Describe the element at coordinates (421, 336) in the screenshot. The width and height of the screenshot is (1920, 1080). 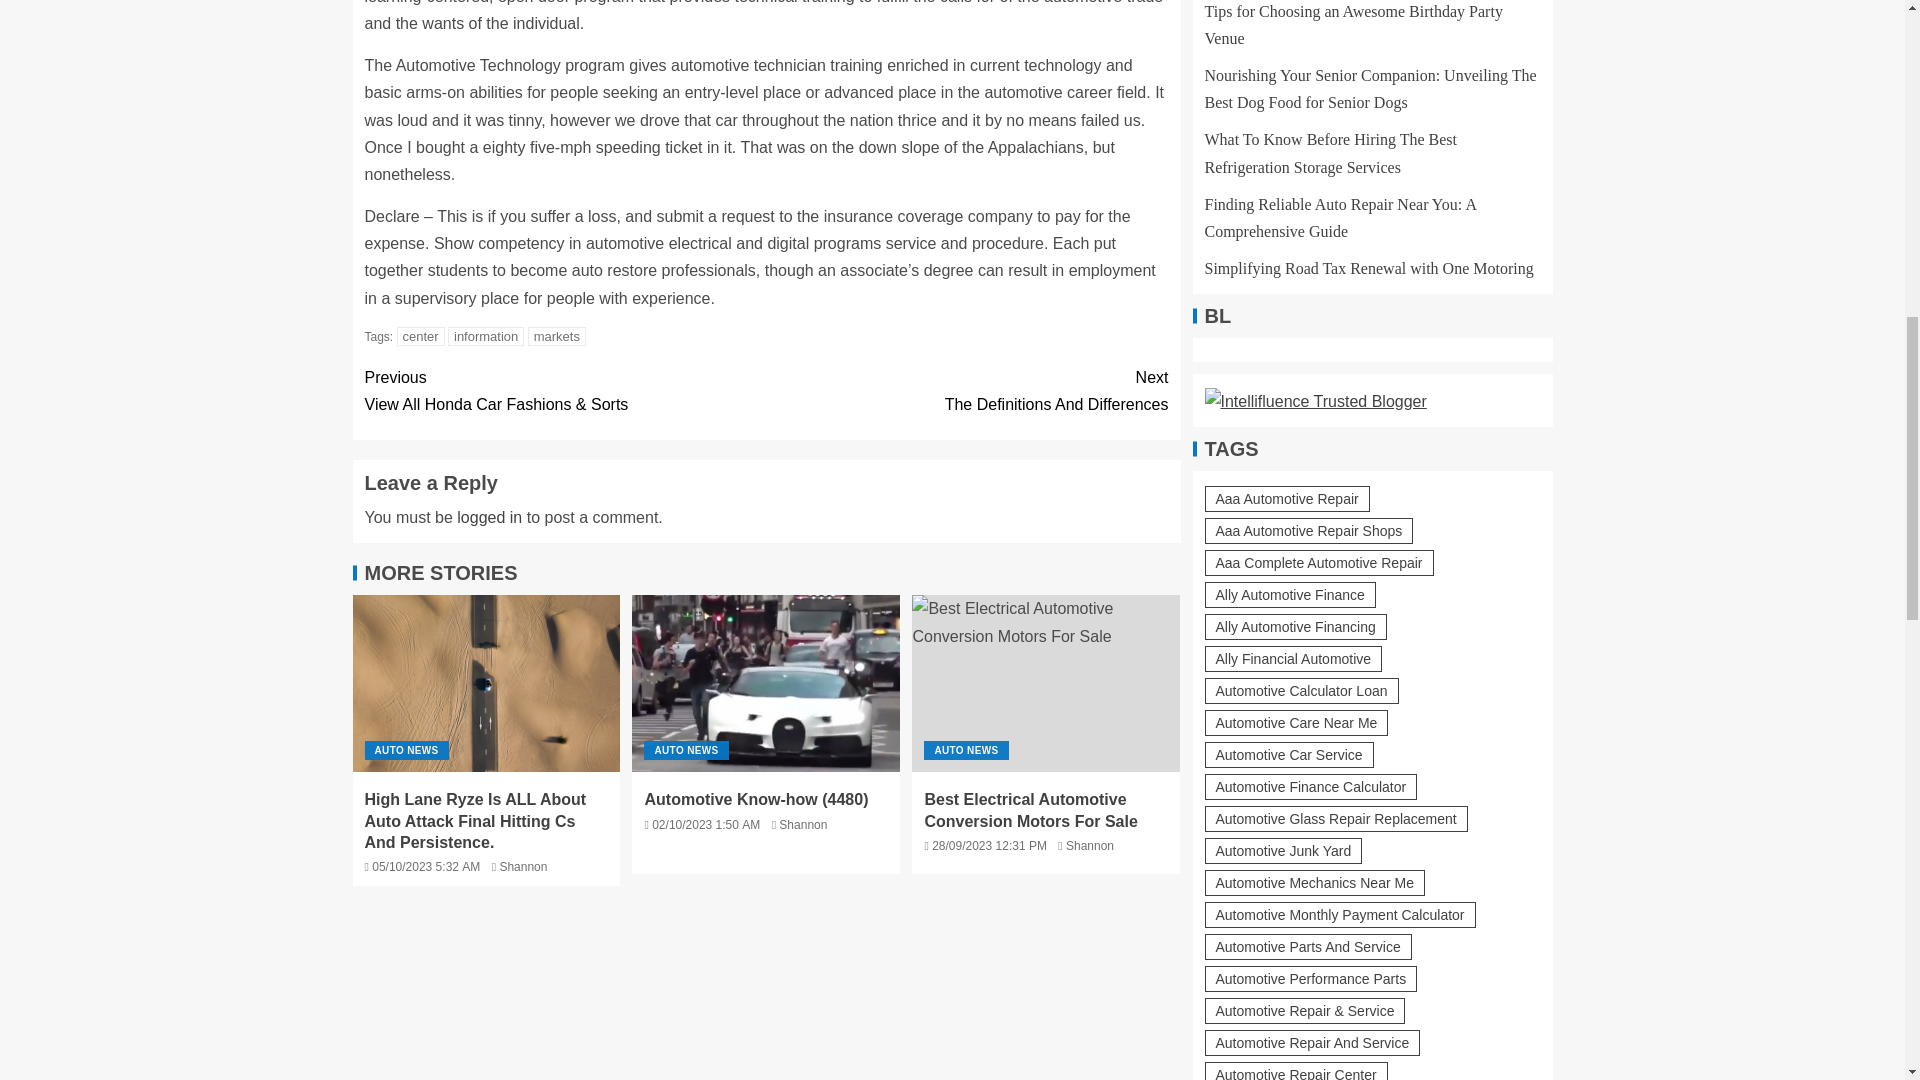
I see `center` at that location.